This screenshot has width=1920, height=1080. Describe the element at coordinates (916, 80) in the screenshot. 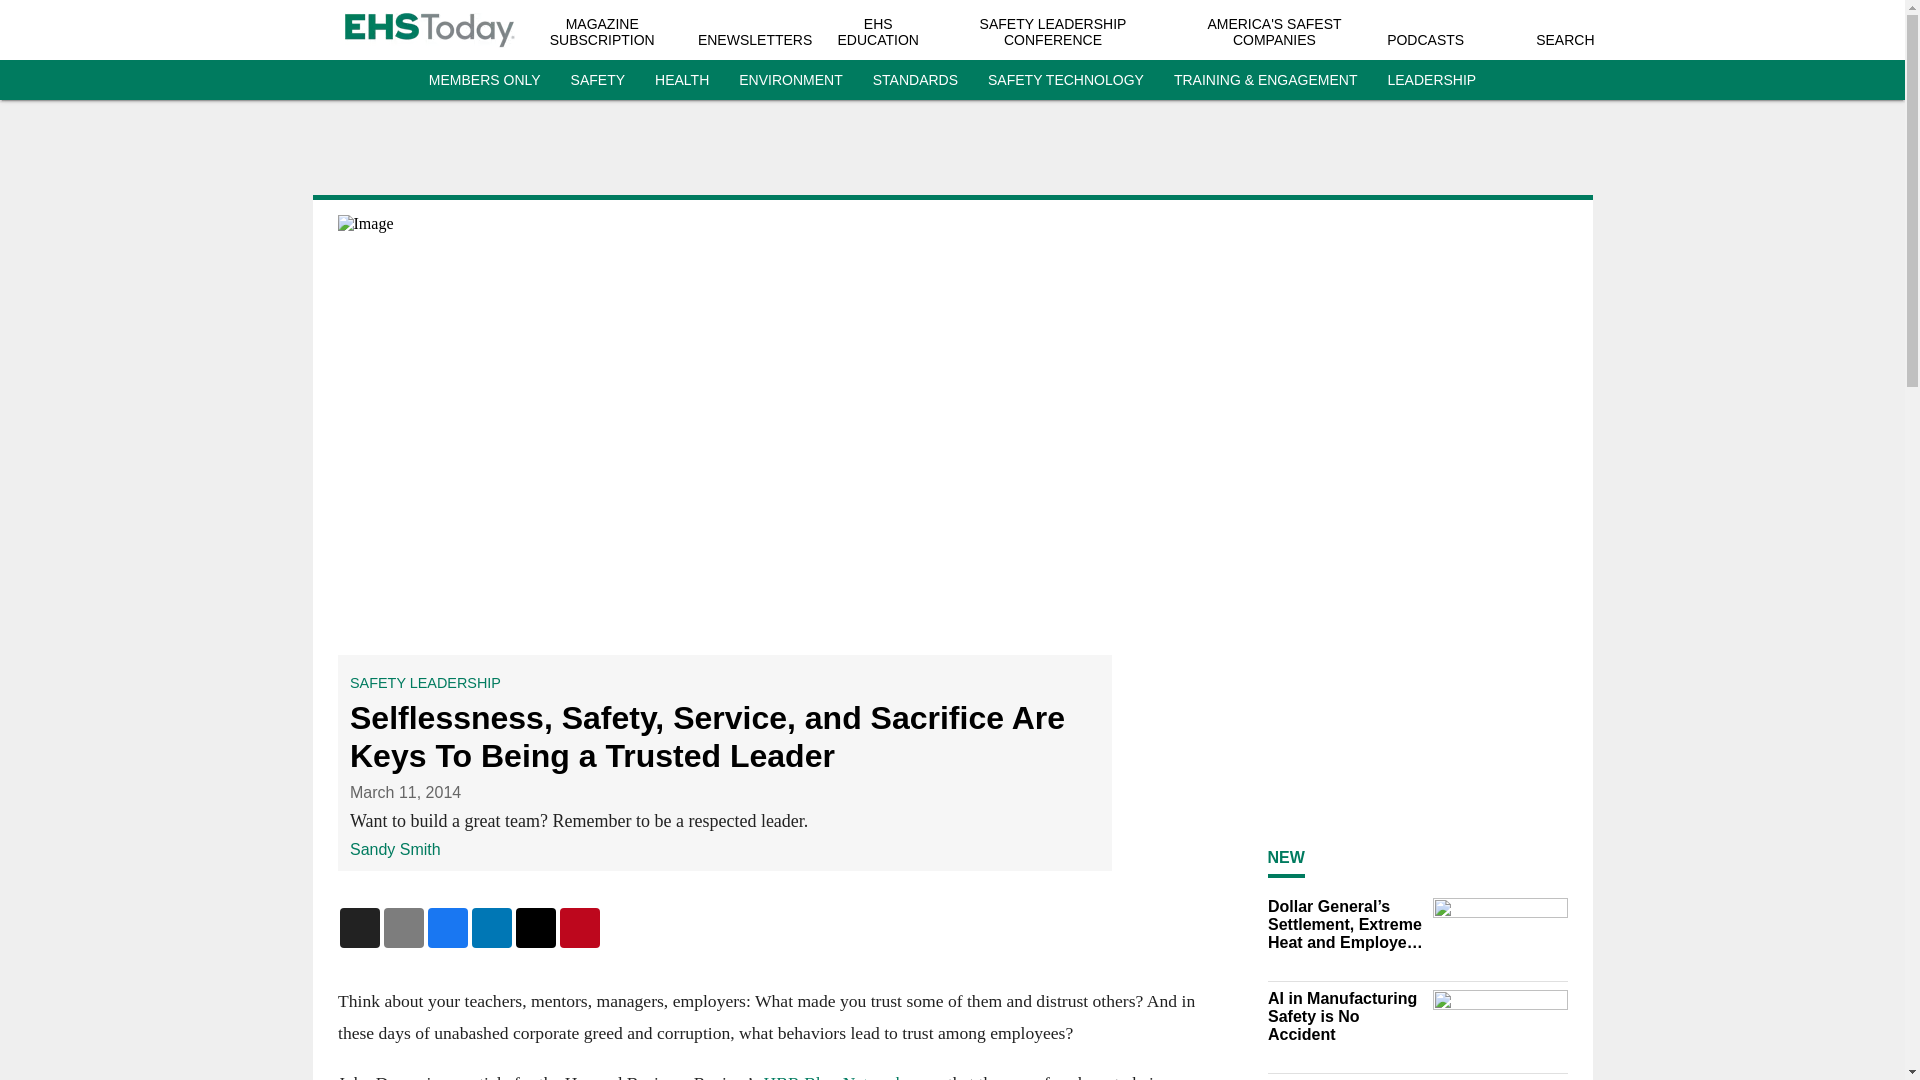

I see `STANDARDS` at that location.